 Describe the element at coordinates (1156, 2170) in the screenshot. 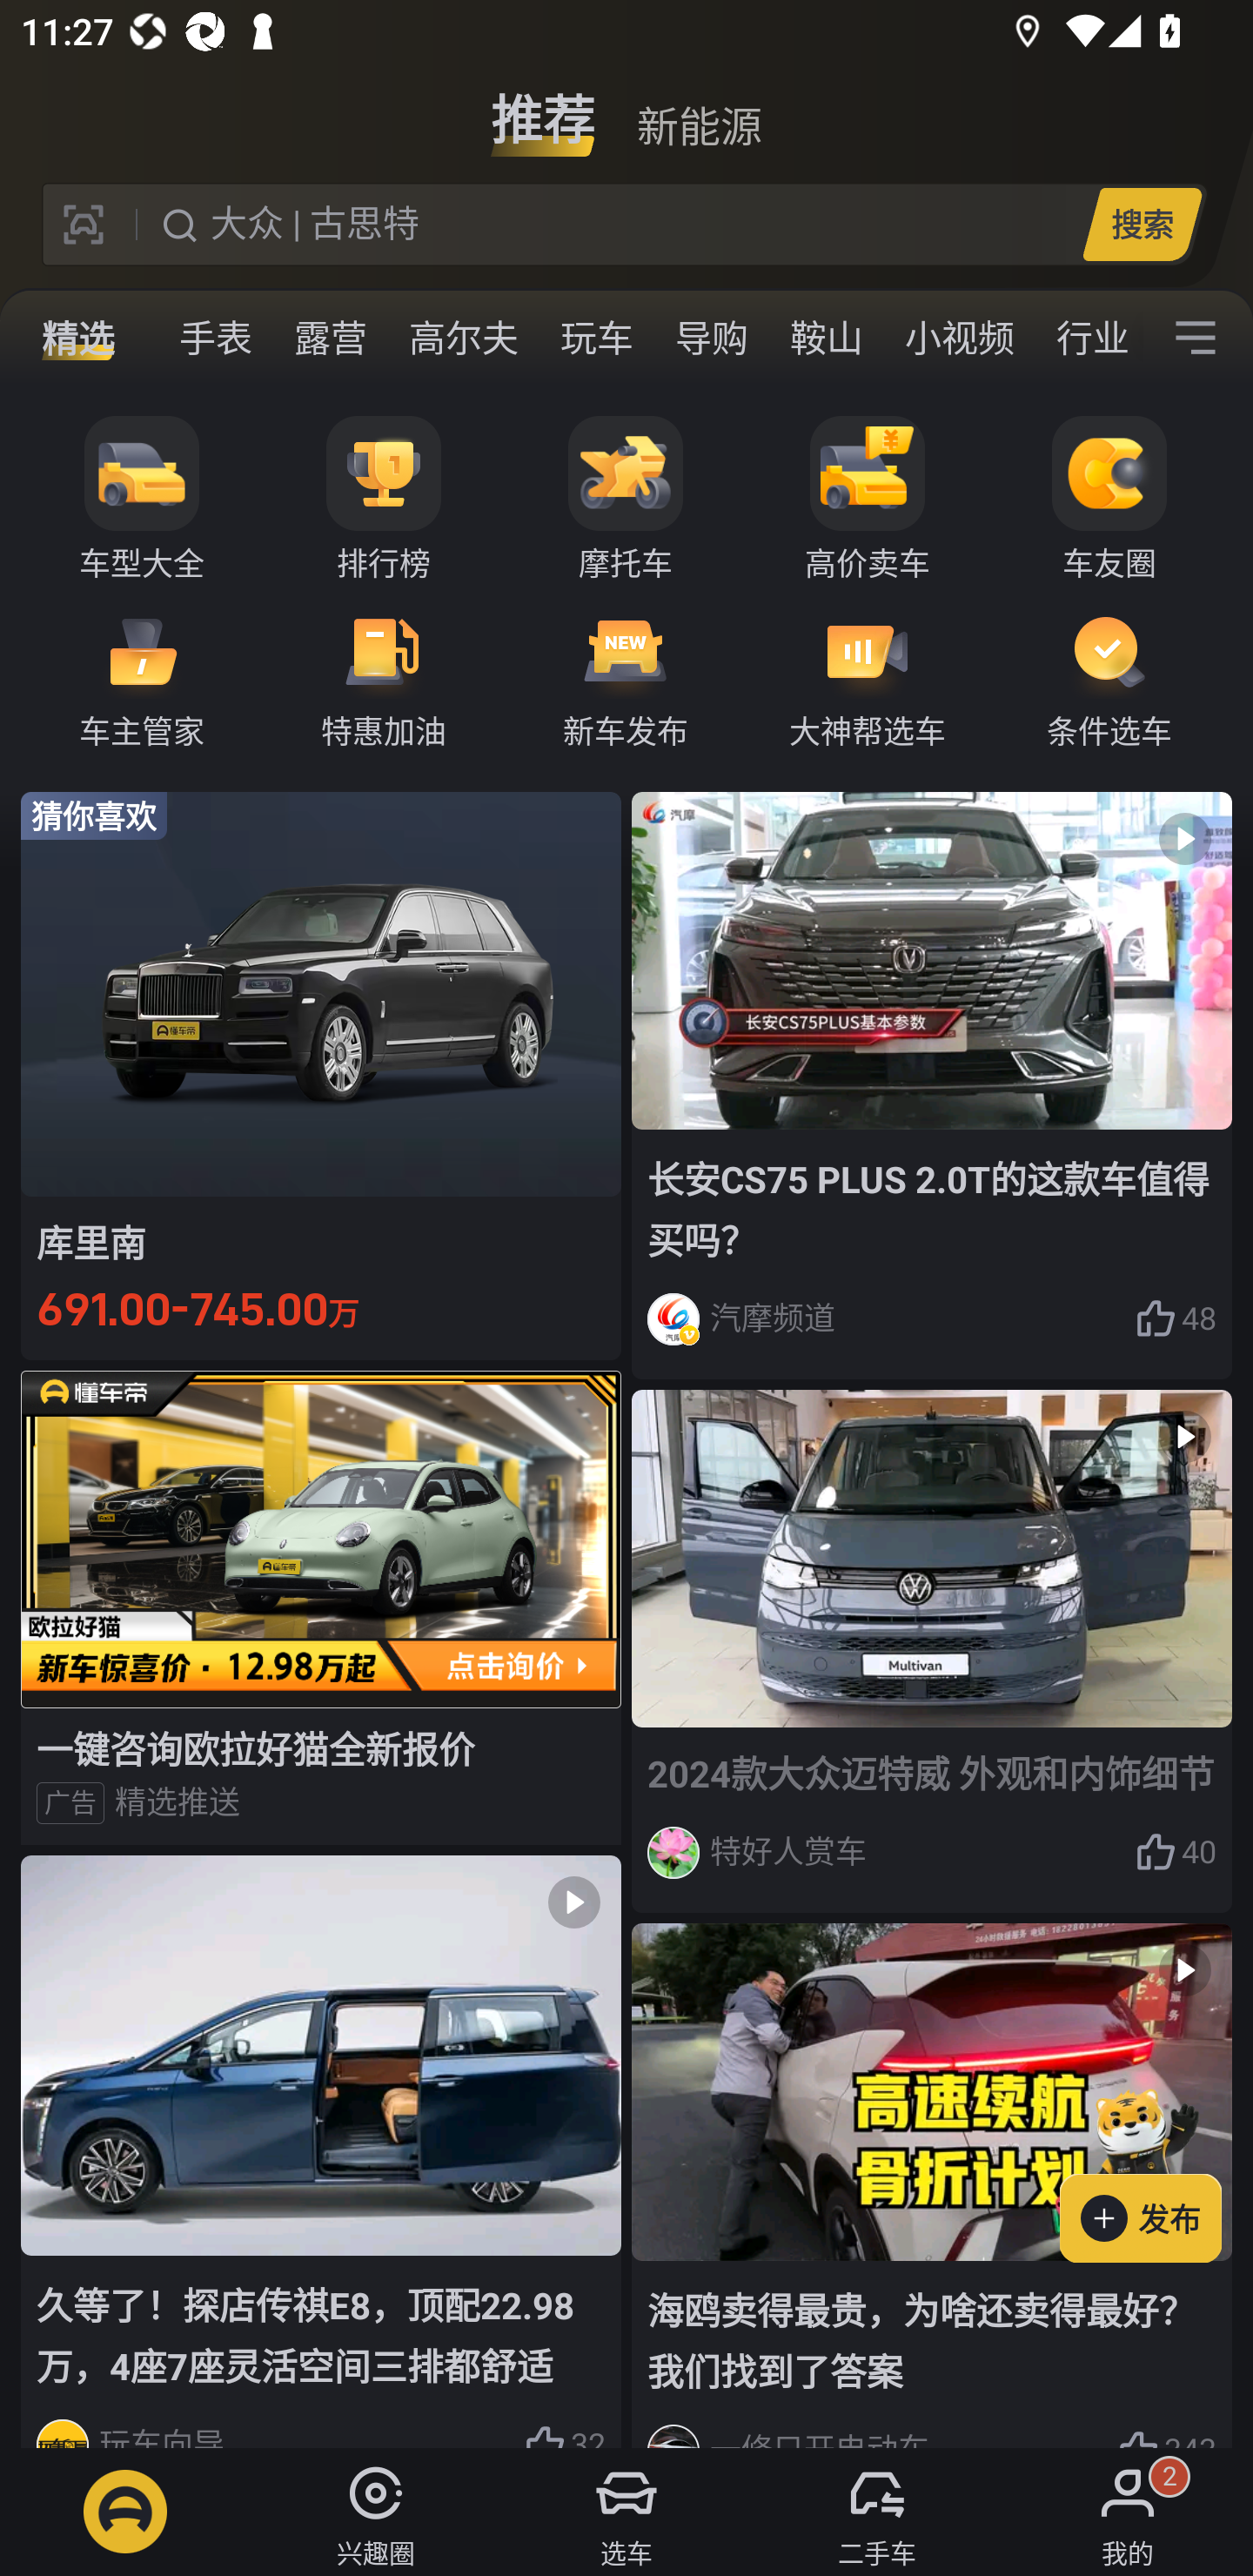

I see `发布` at that location.